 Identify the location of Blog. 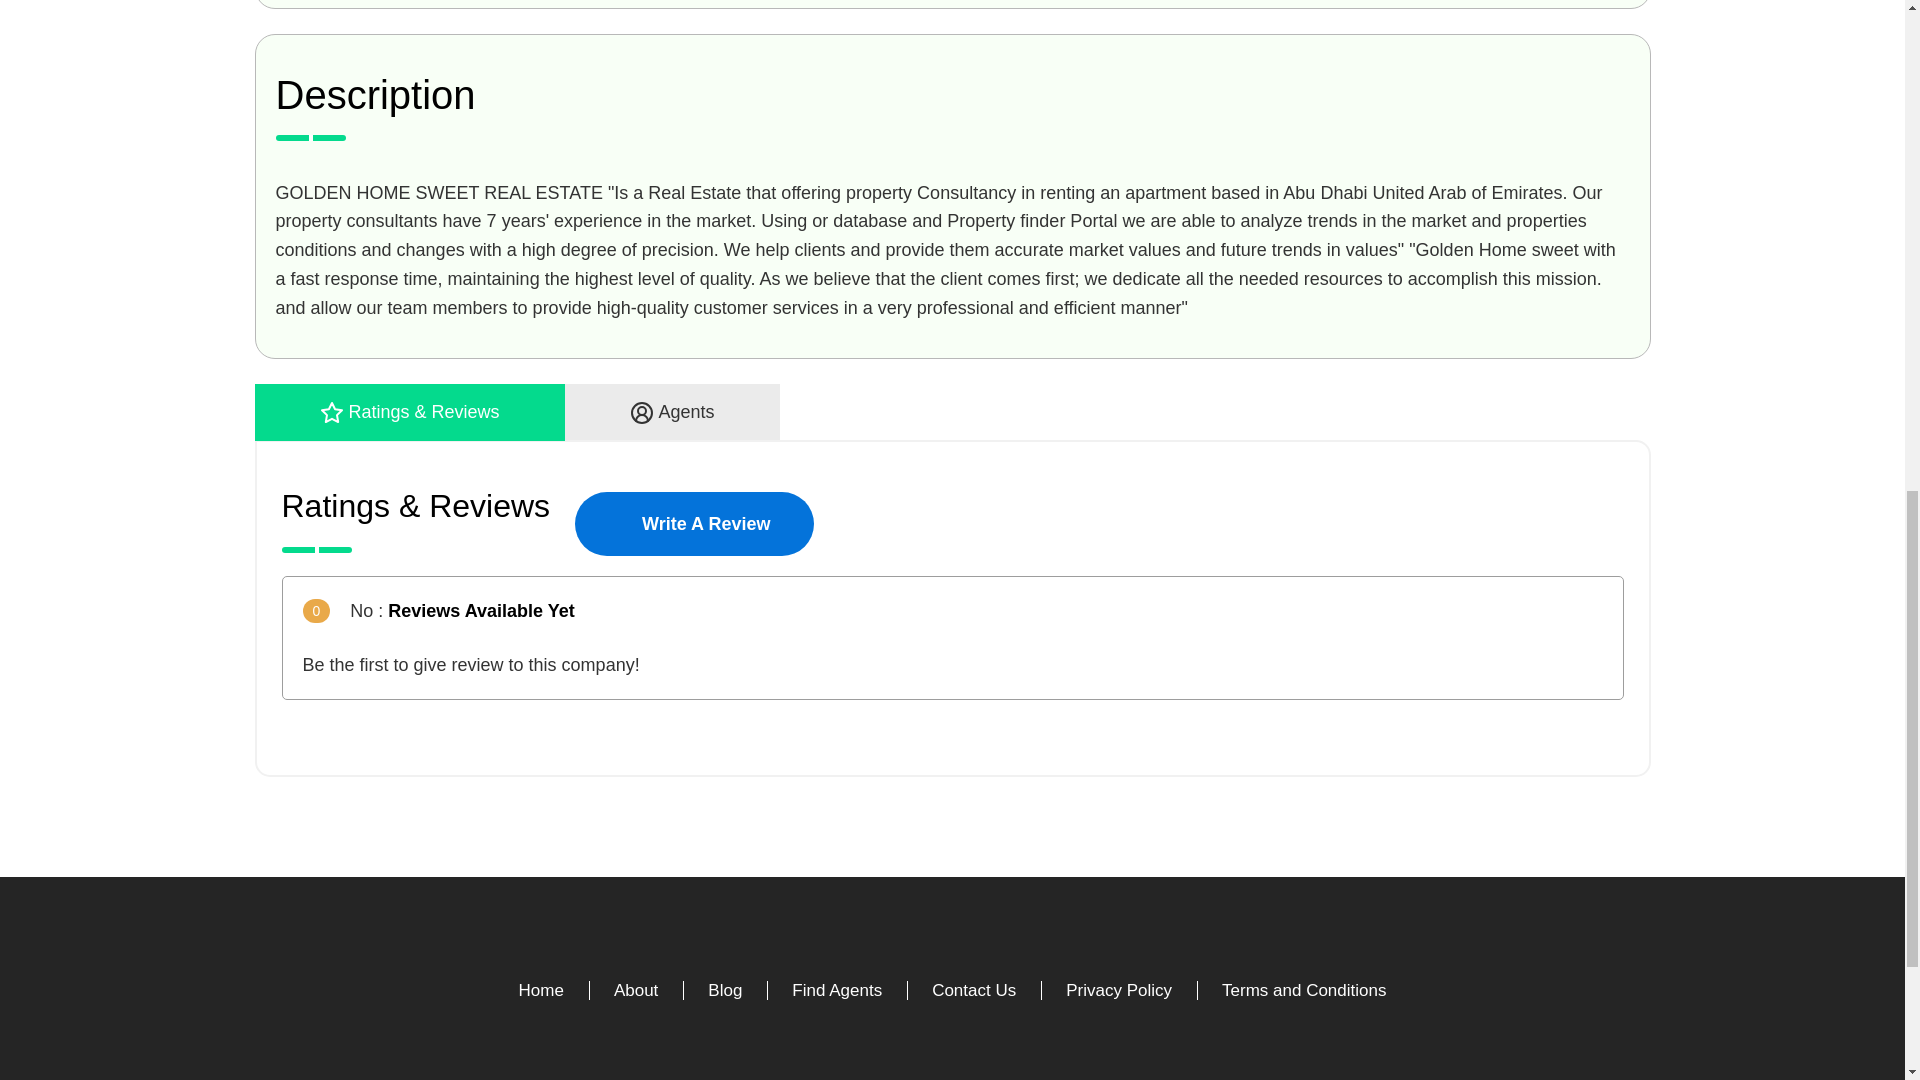
(724, 990).